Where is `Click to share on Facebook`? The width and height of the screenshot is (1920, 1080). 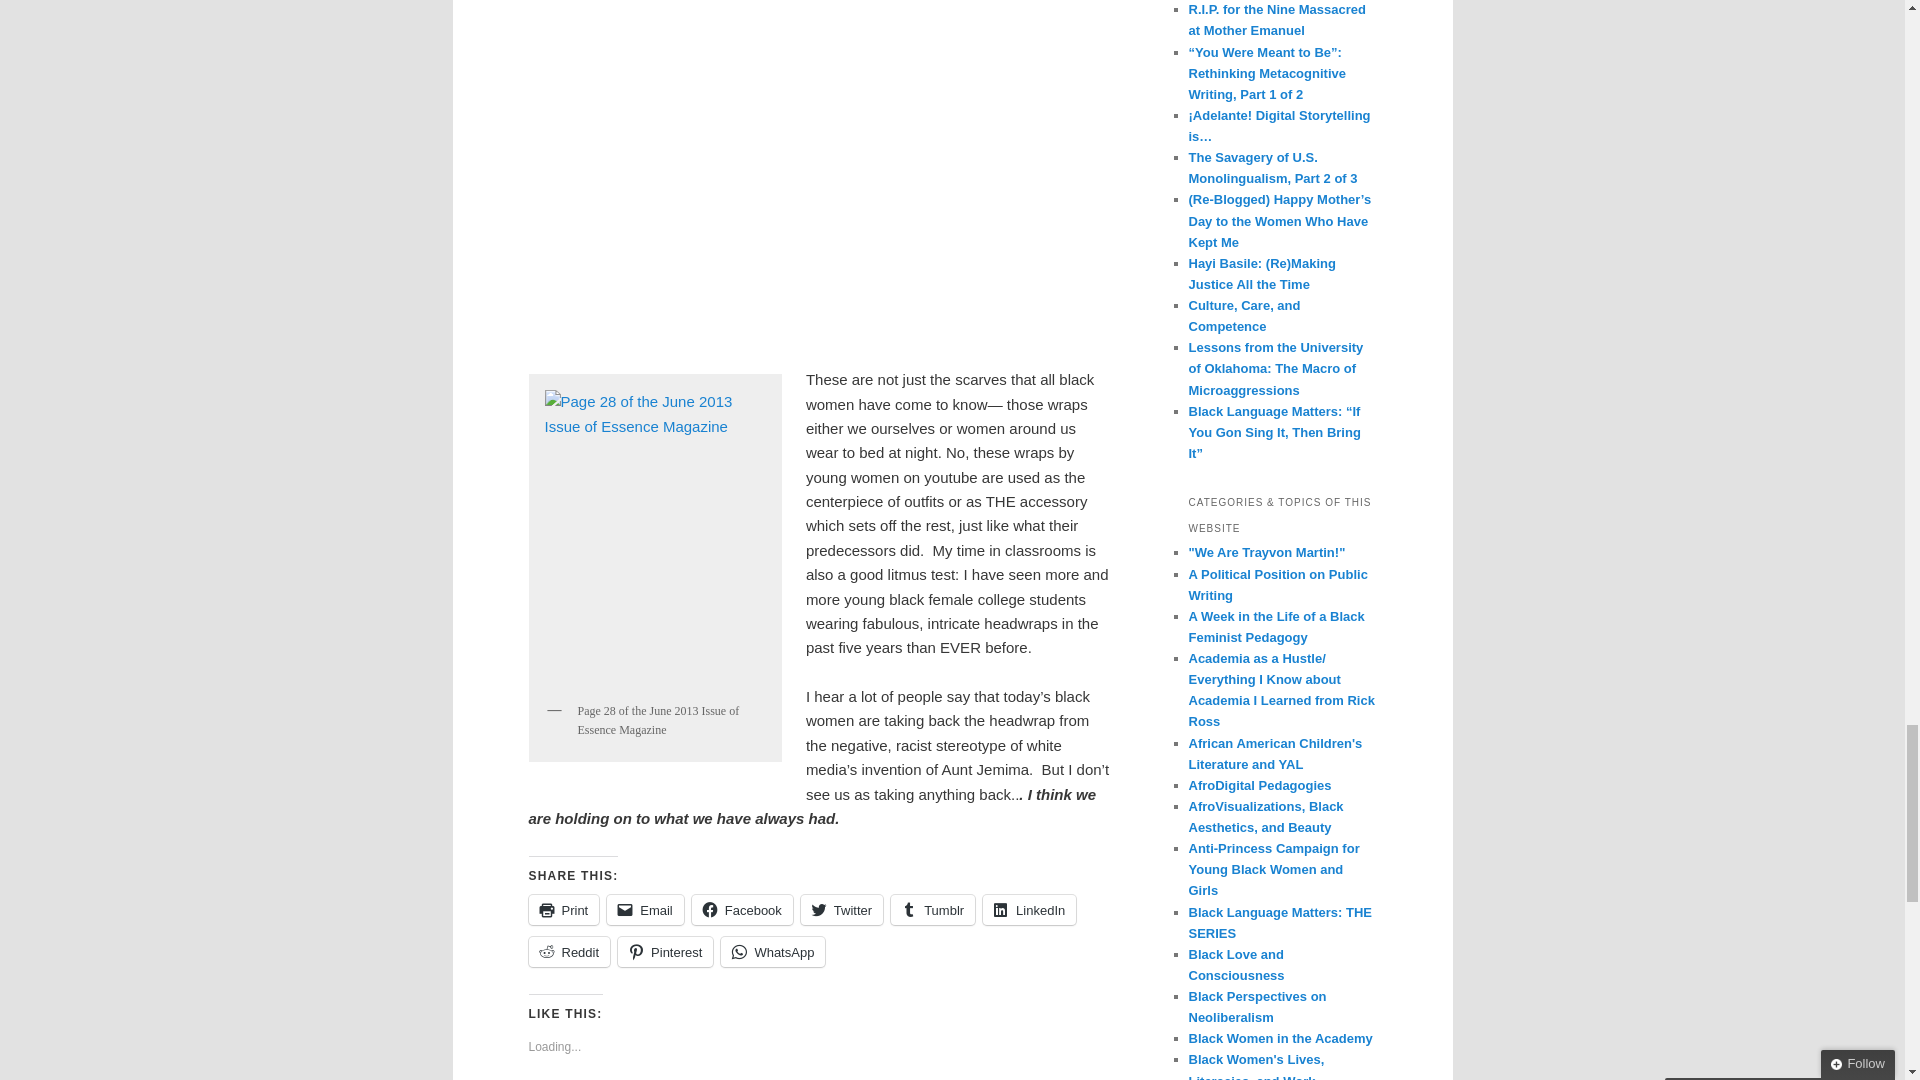 Click to share on Facebook is located at coordinates (742, 910).